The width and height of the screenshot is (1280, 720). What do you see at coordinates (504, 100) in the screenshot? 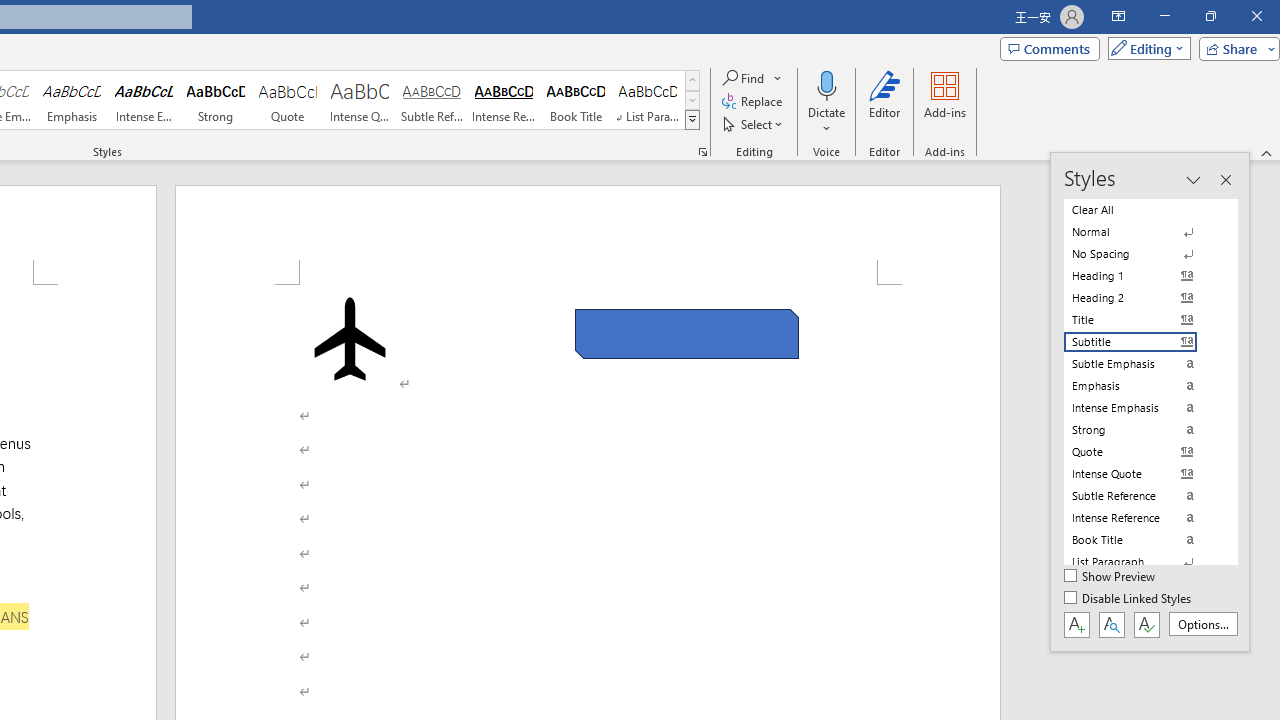
I see `Intense Reference` at bounding box center [504, 100].